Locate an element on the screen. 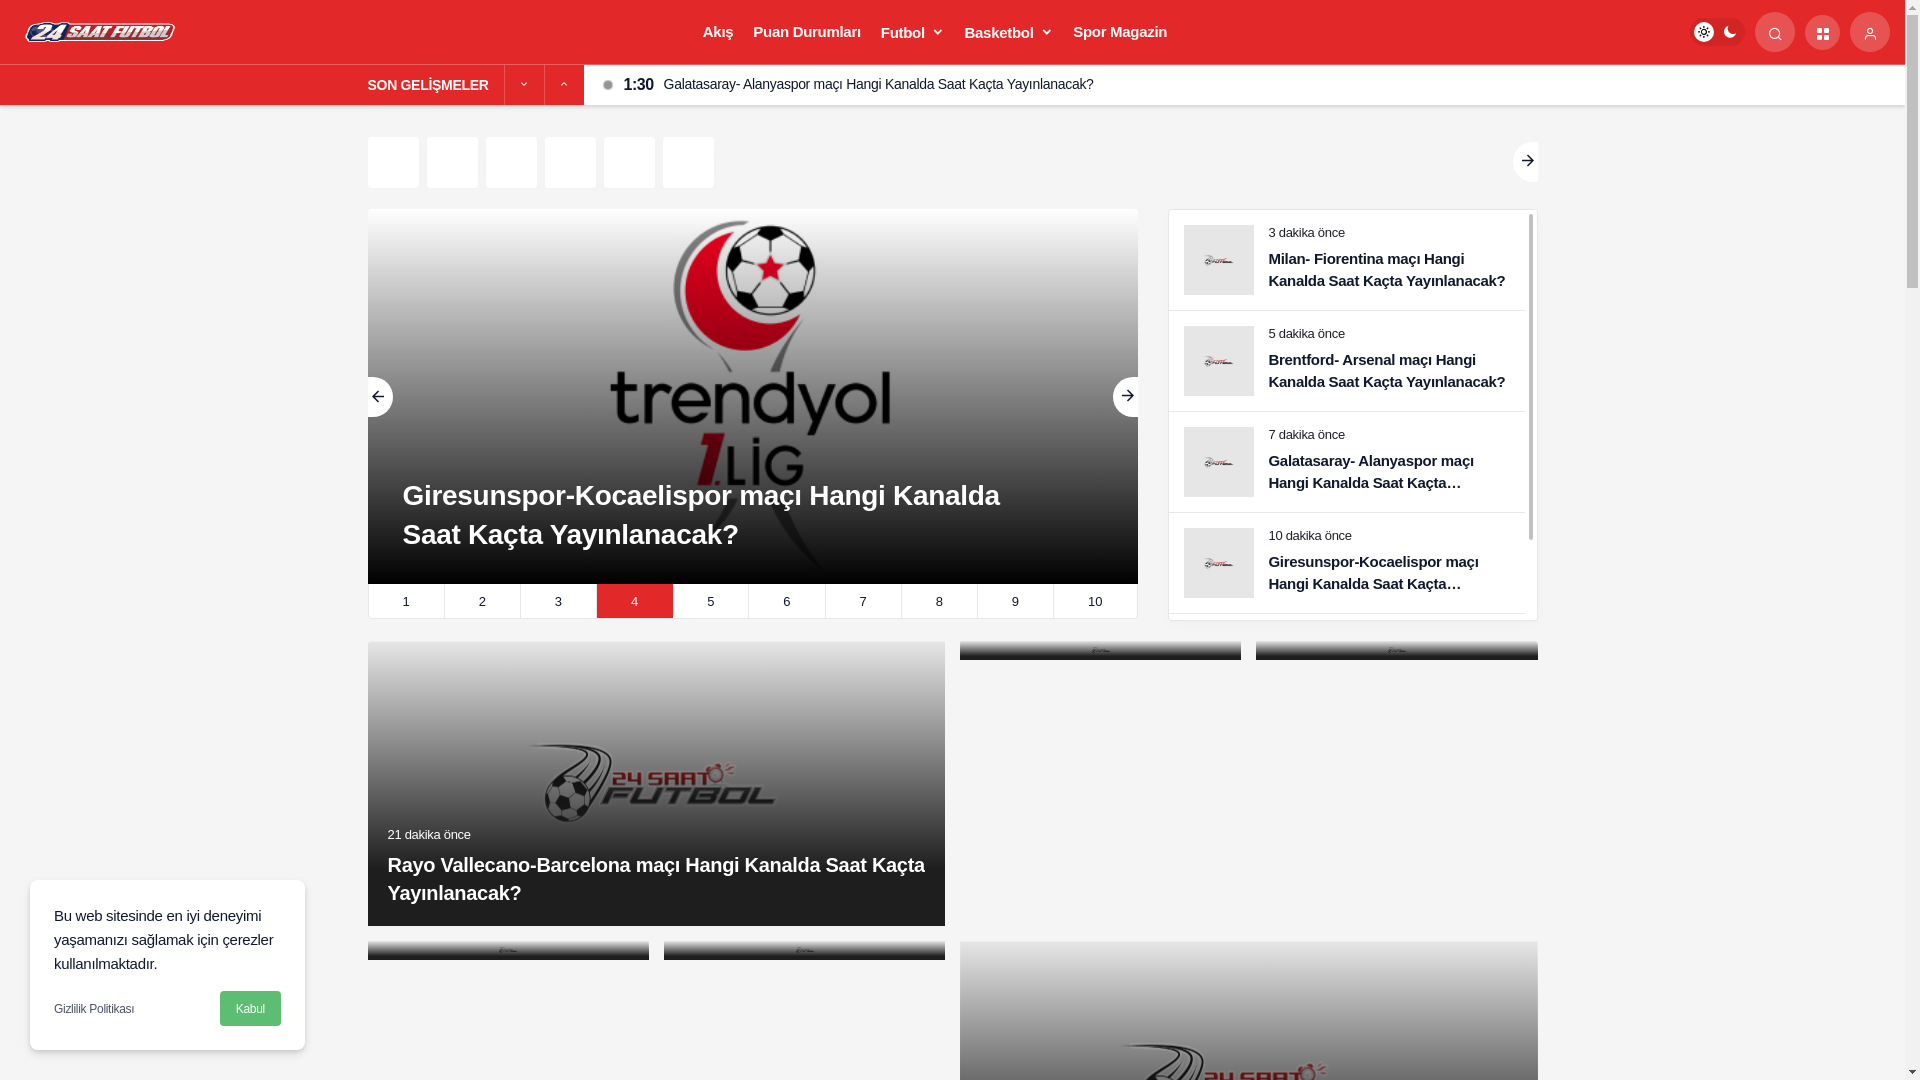  4 is located at coordinates (634, 602).